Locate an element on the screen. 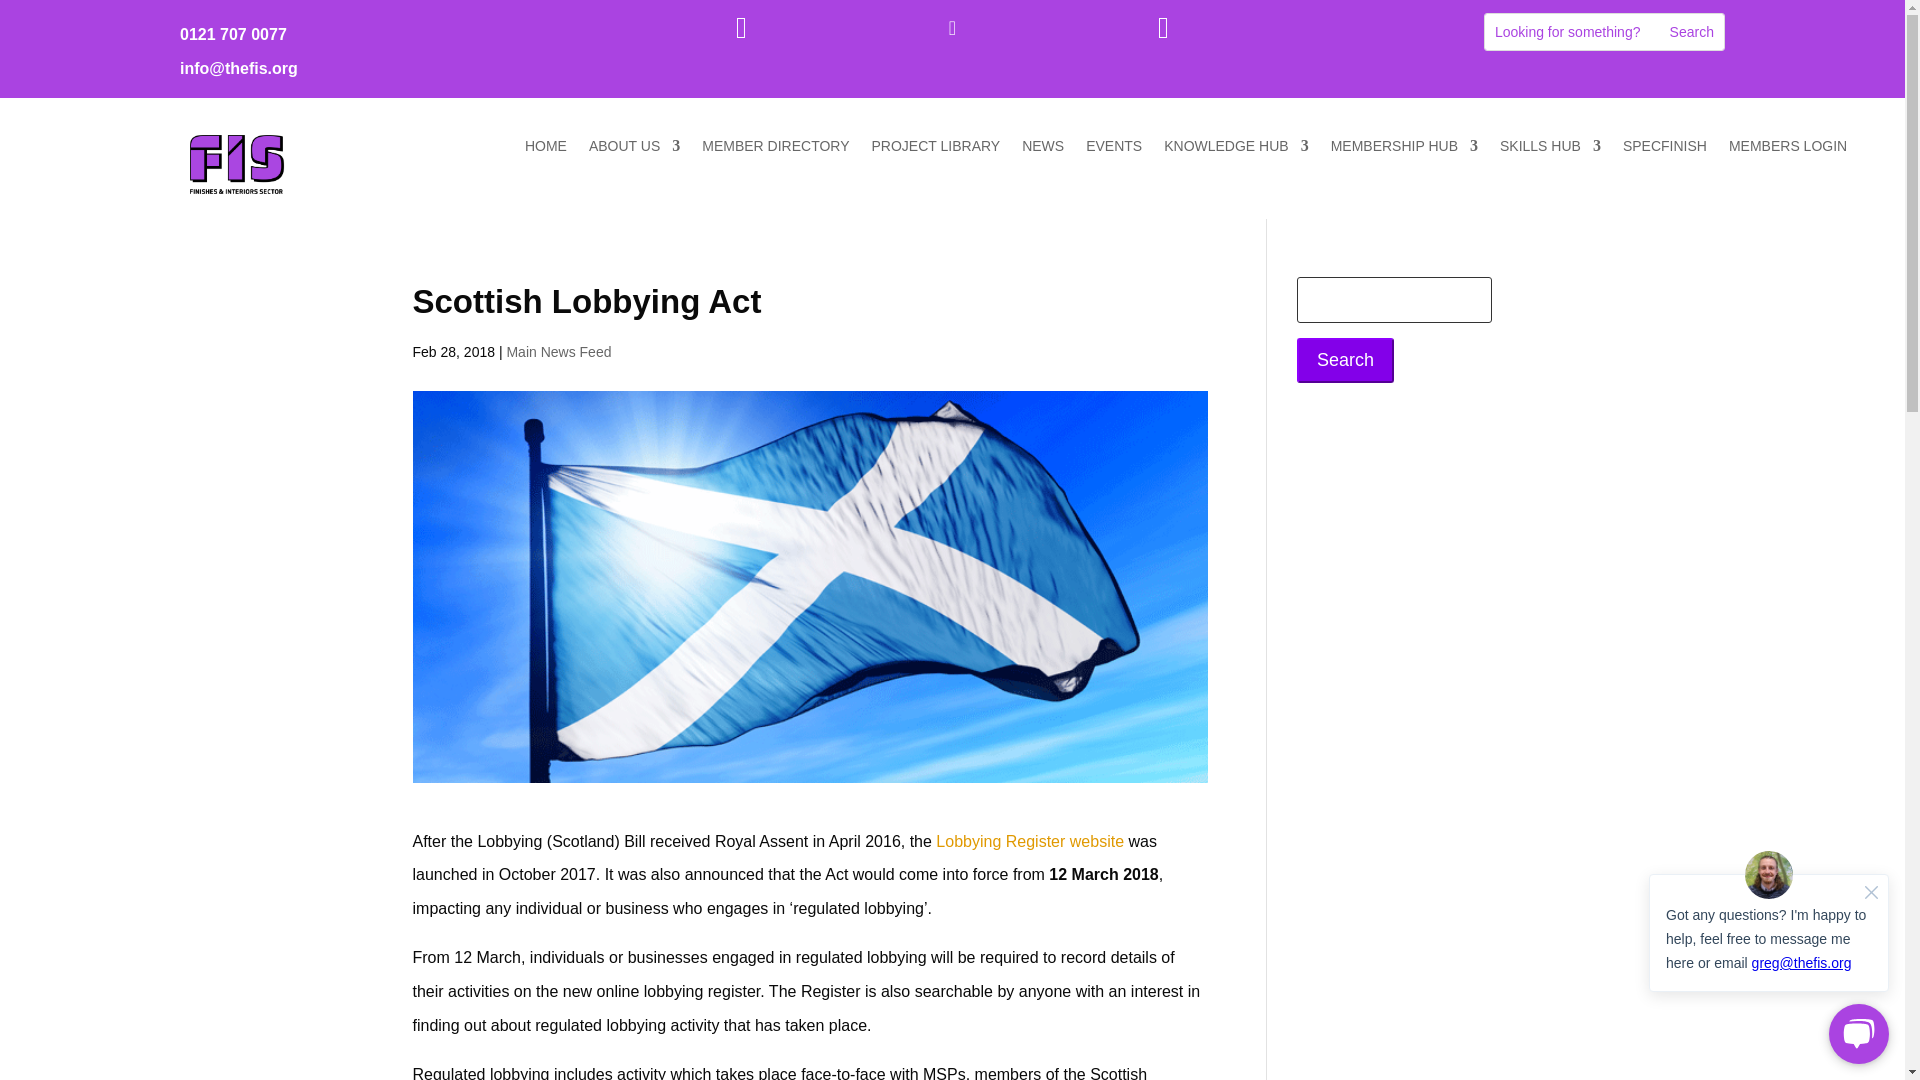 Image resolution: width=1920 pixels, height=1080 pixels. MEMBER DIRECTORY is located at coordinates (775, 150).